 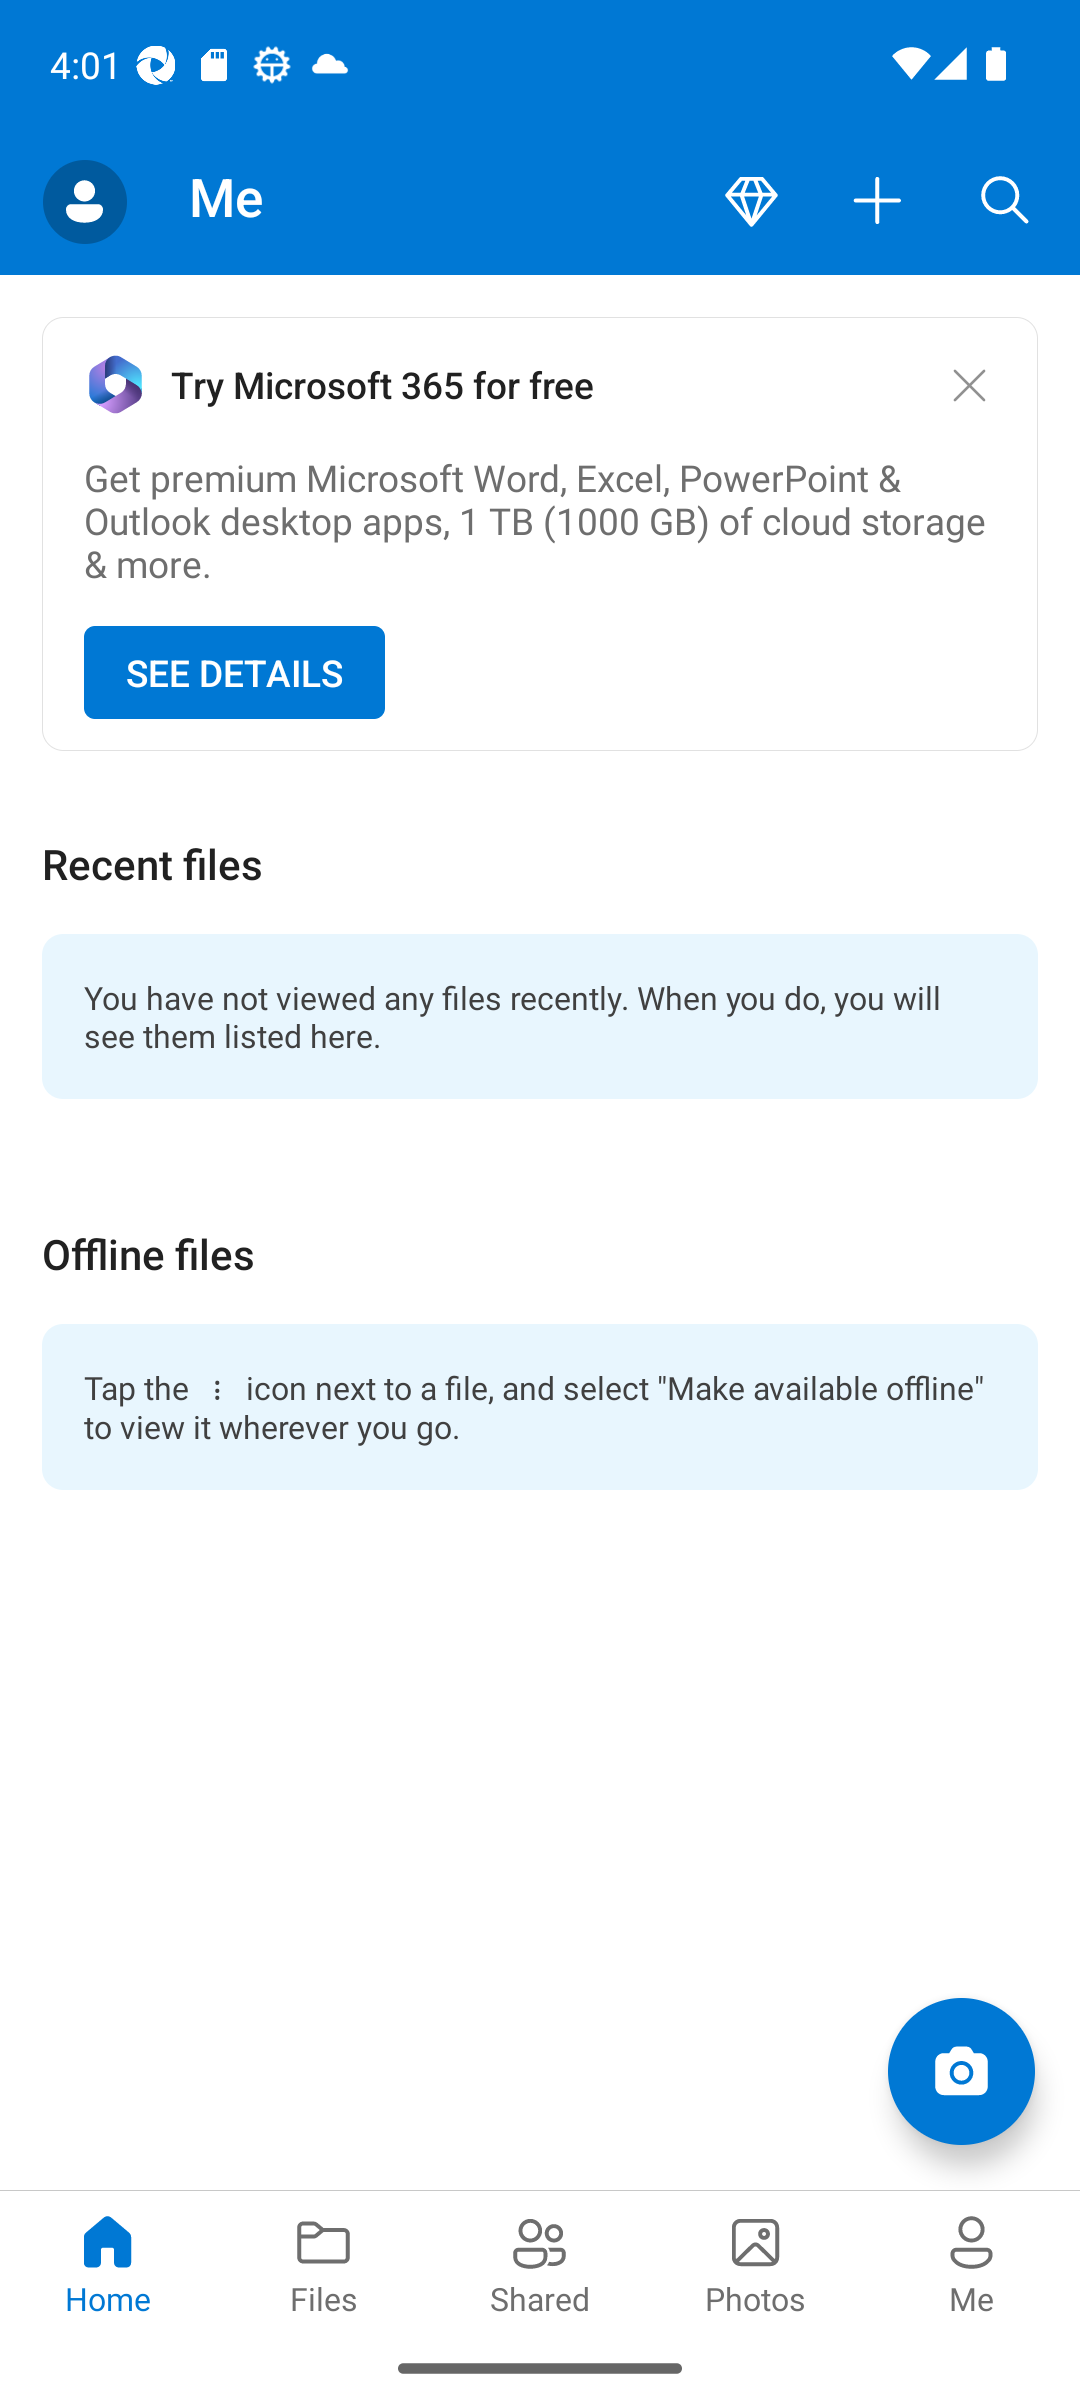 I want to click on Search button, so click(x=1005, y=202).